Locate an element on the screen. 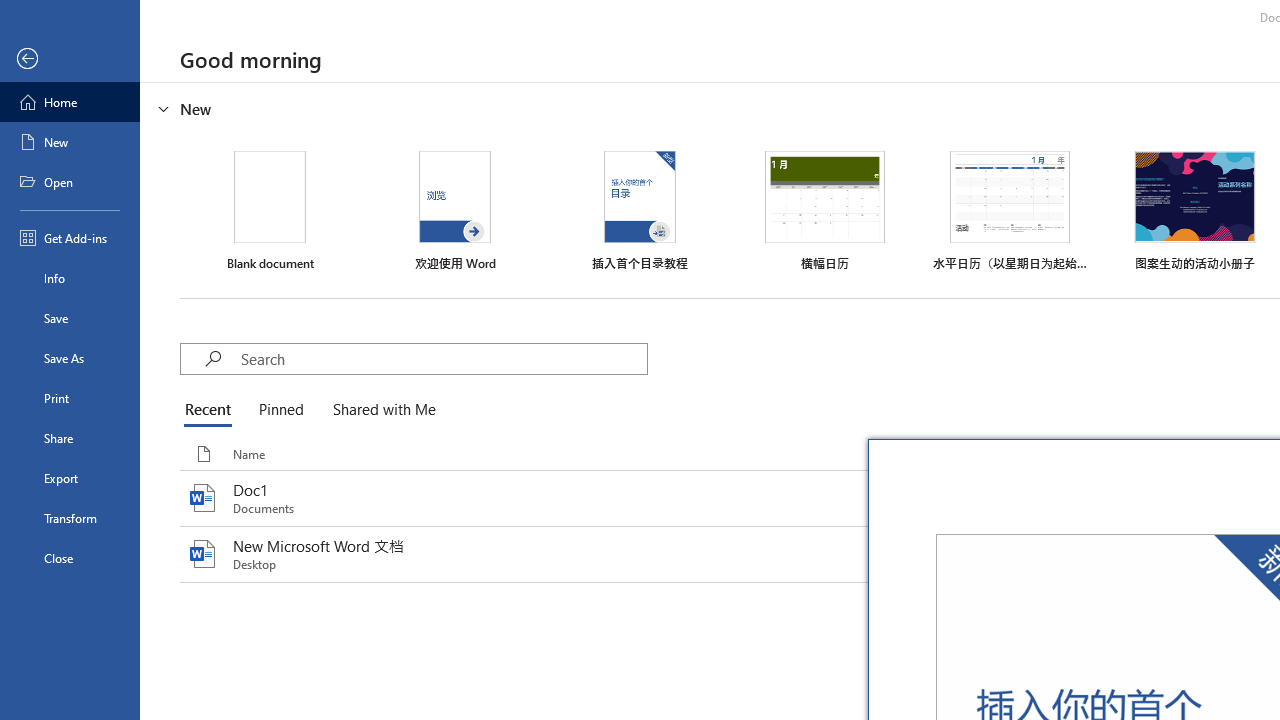  Save is located at coordinates (70, 318).